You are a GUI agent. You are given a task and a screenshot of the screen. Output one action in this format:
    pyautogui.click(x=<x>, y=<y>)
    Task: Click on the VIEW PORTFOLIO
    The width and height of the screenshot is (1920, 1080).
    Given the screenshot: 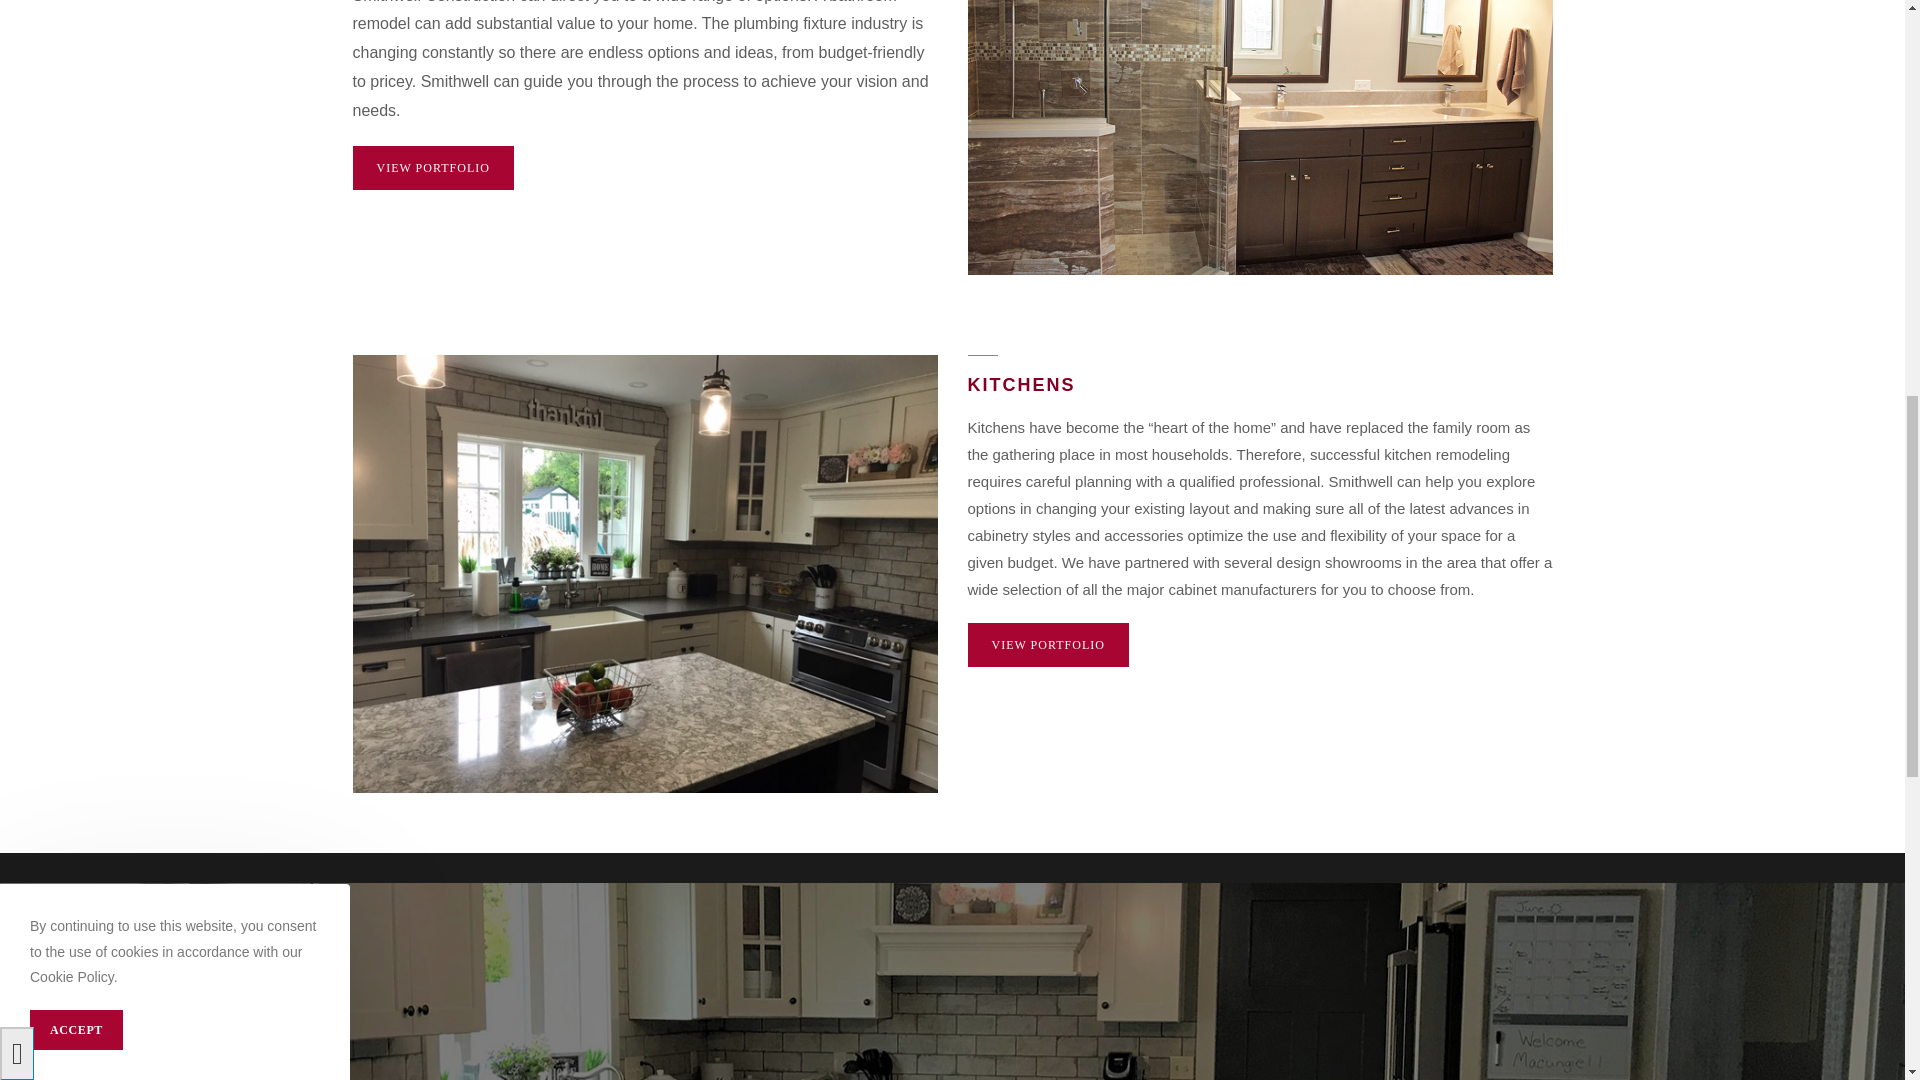 What is the action you would take?
    pyautogui.click(x=432, y=168)
    